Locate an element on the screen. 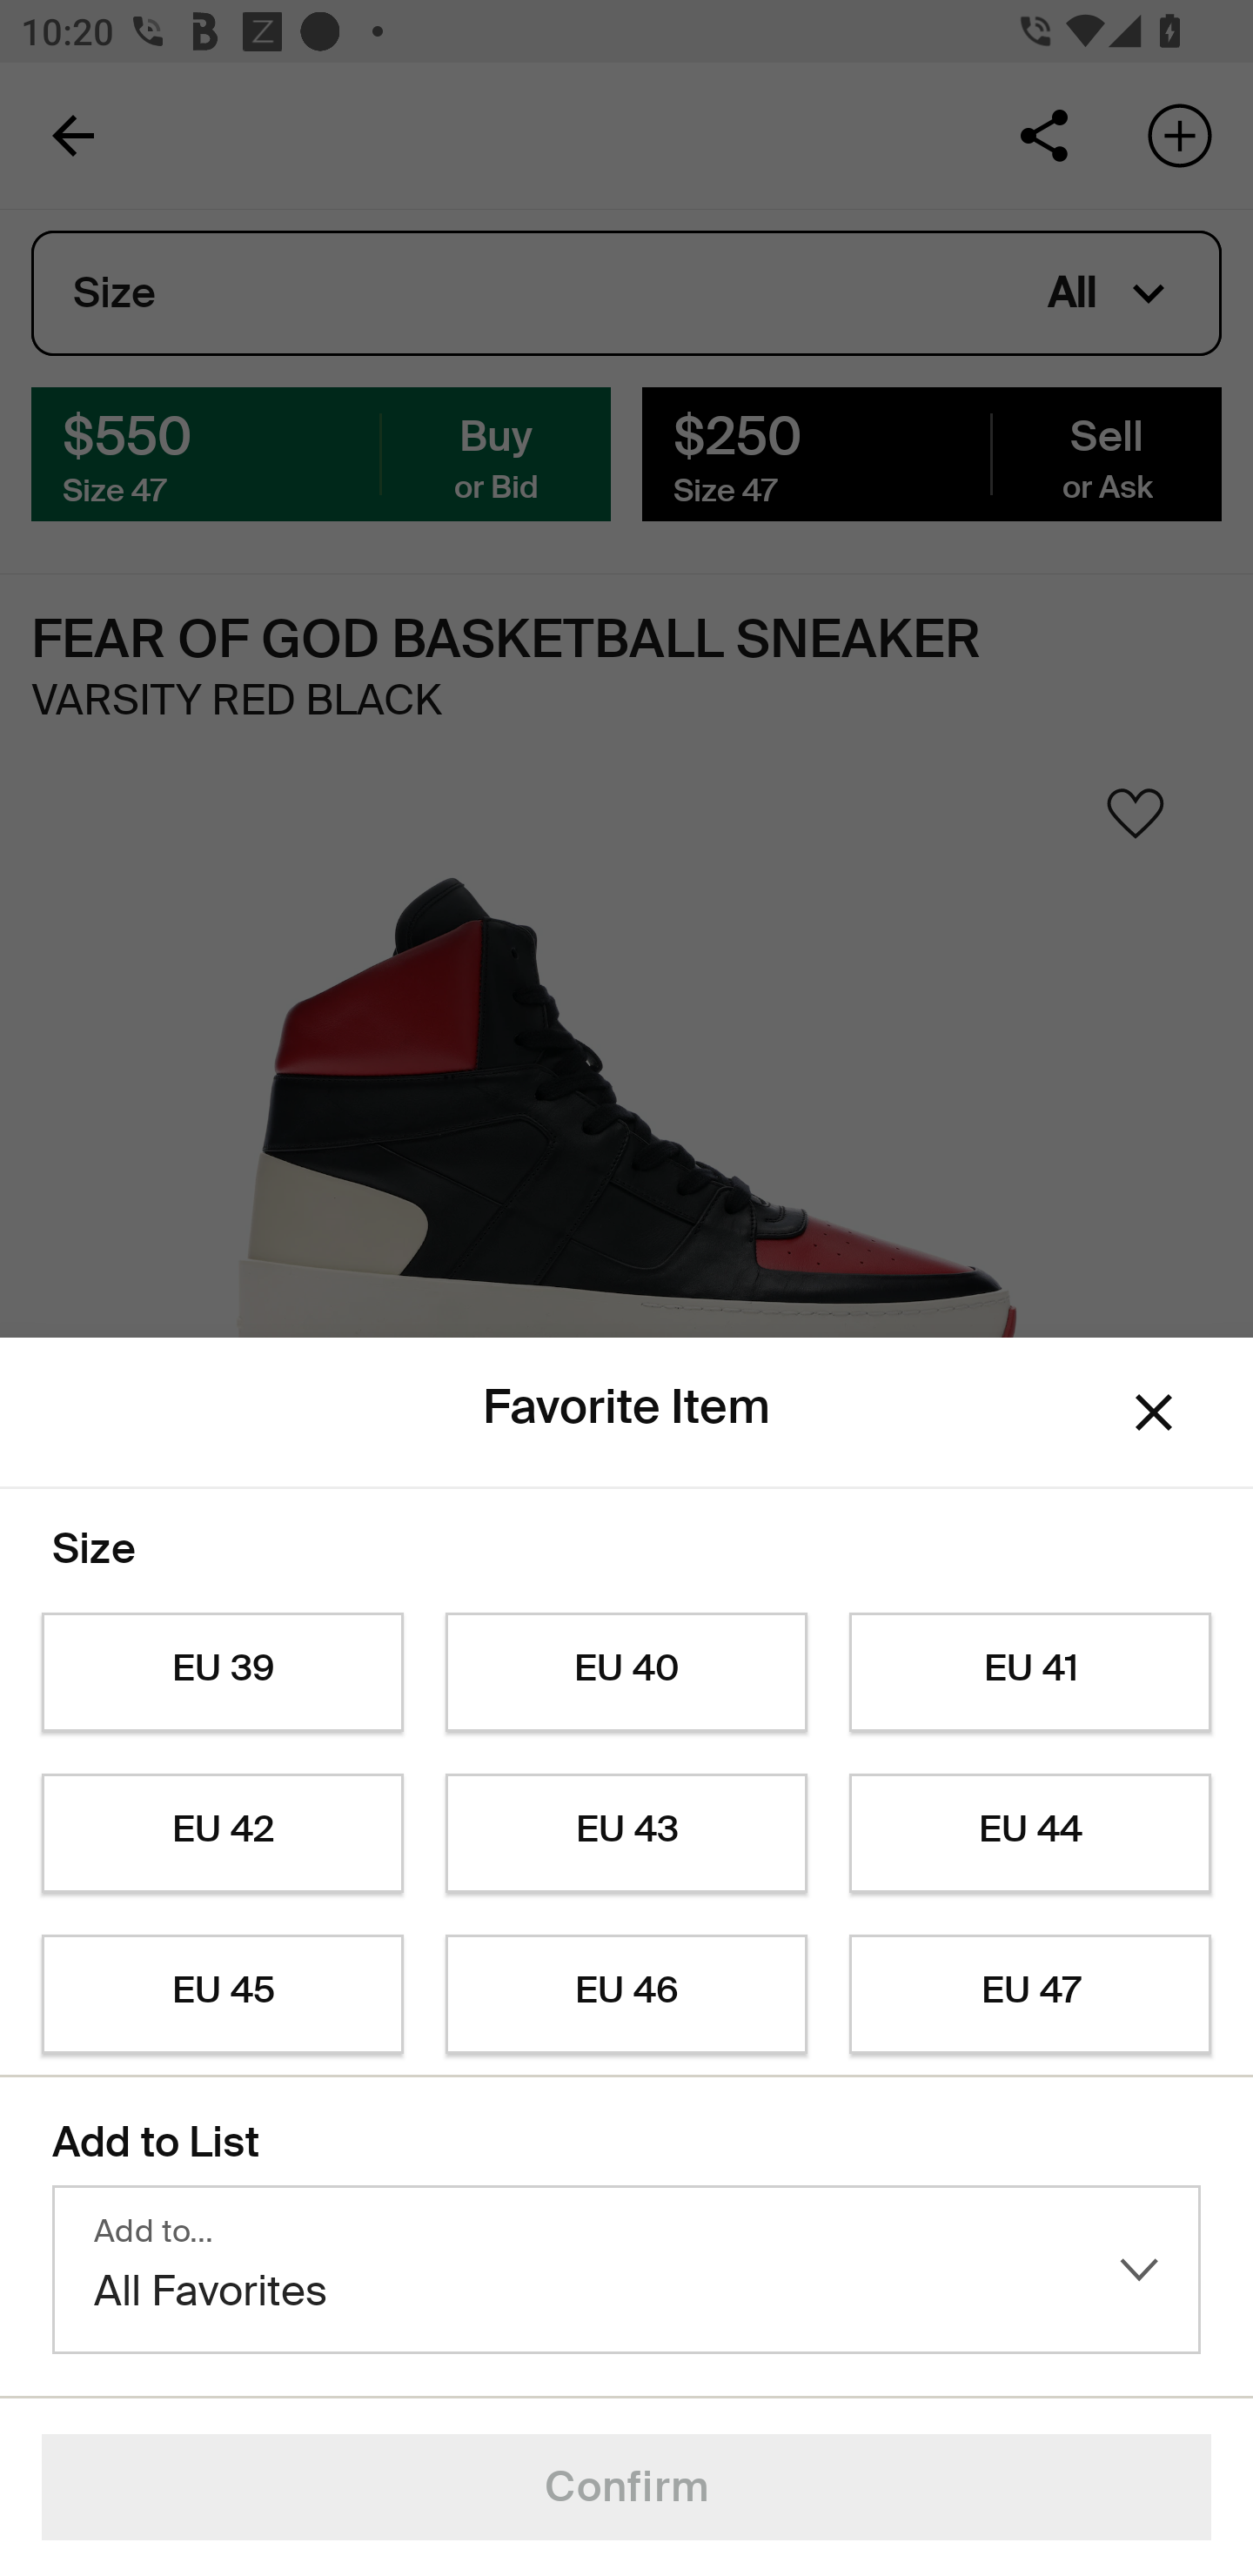  EU 41 is located at coordinates (1030, 1673).